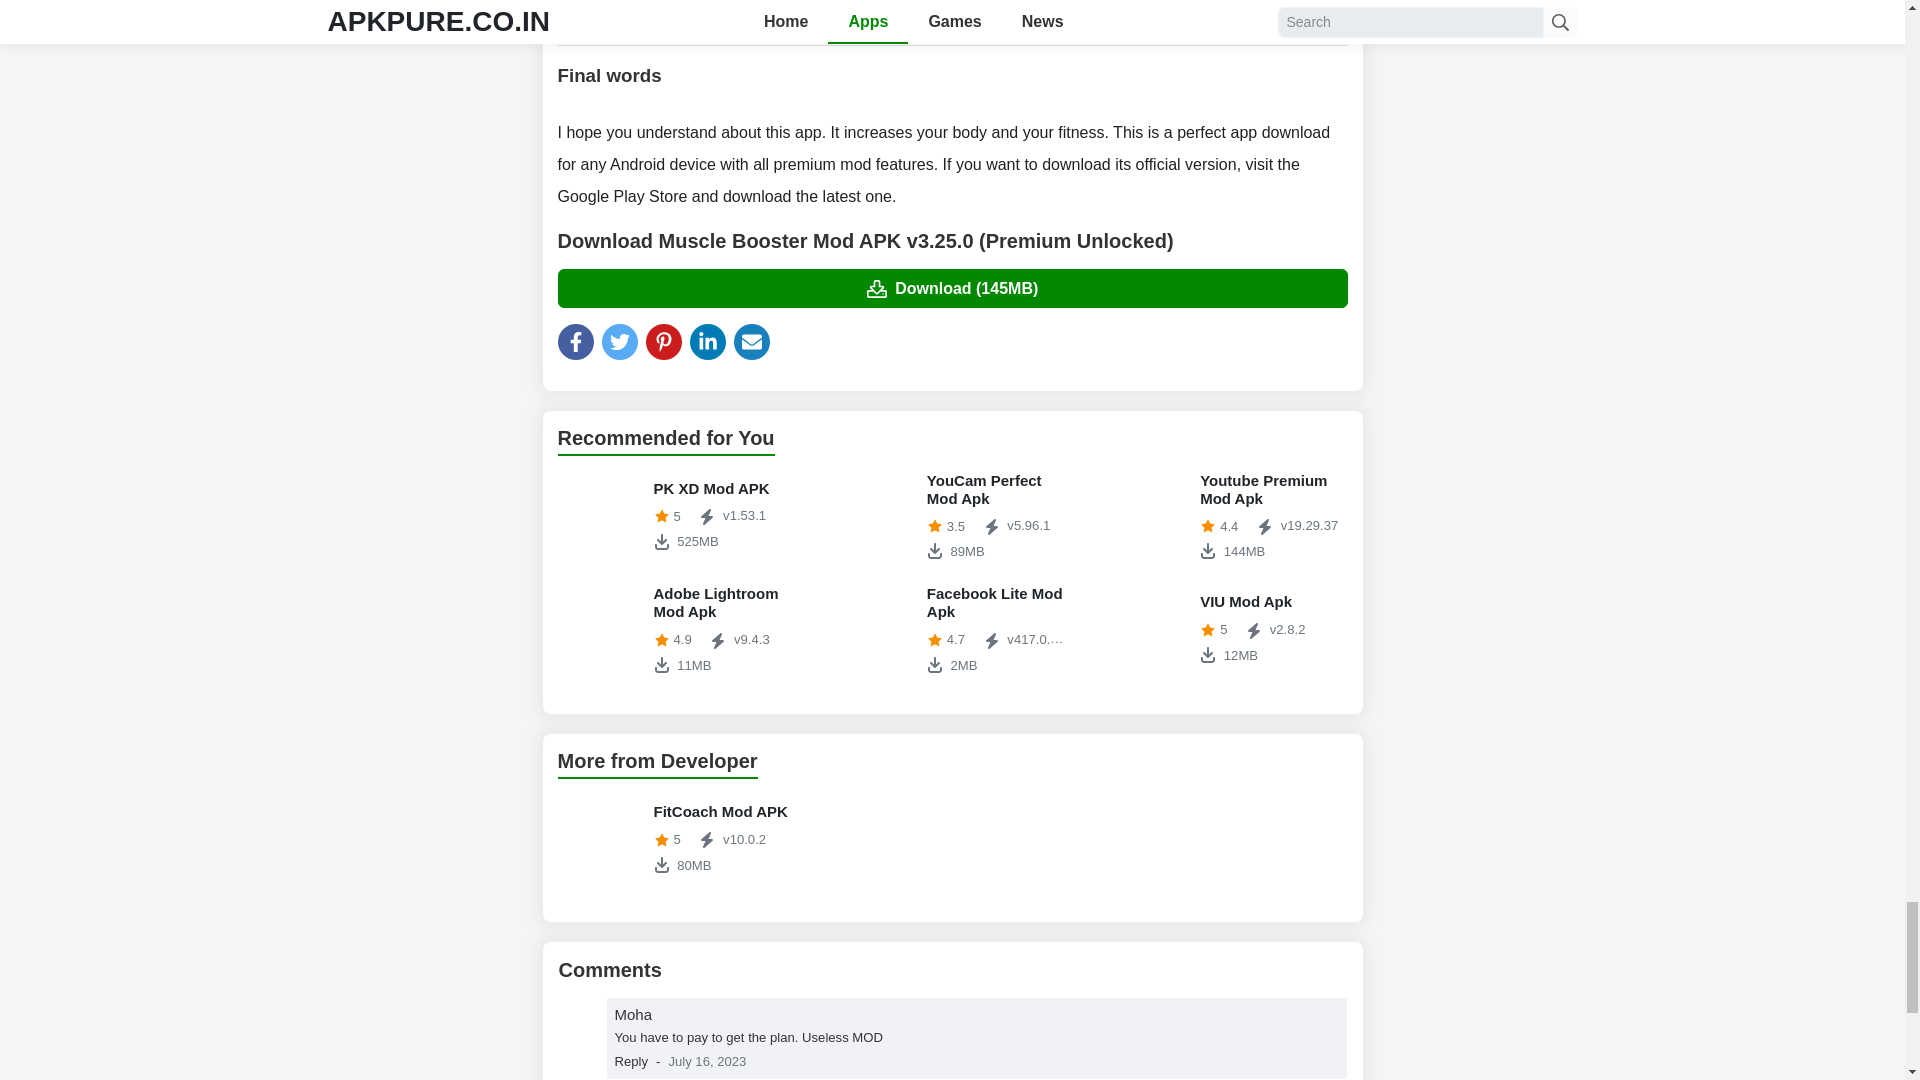  Describe the element at coordinates (679, 838) in the screenshot. I see ` Adobe Lightroom Mod Apk` at that location.